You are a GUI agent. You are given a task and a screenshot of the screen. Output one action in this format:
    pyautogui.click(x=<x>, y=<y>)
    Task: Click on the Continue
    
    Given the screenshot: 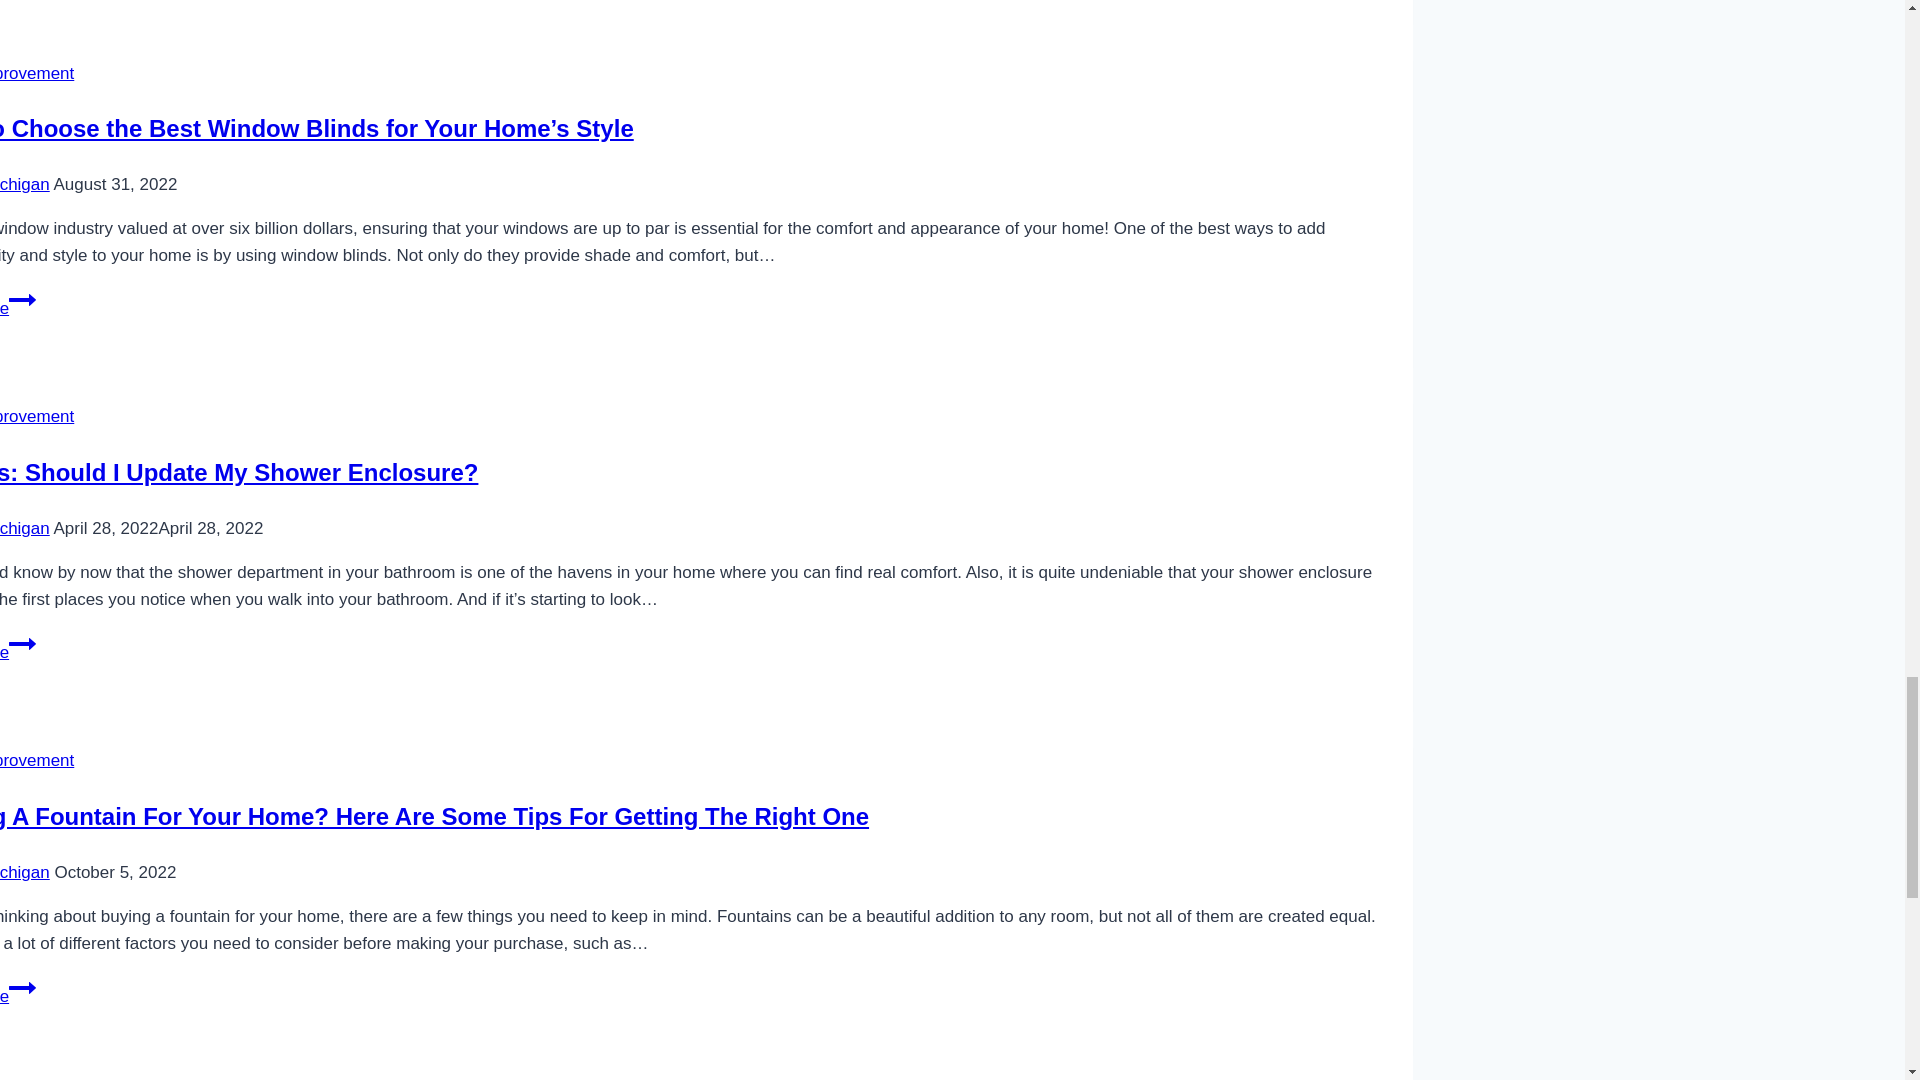 What is the action you would take?
    pyautogui.click(x=22, y=988)
    